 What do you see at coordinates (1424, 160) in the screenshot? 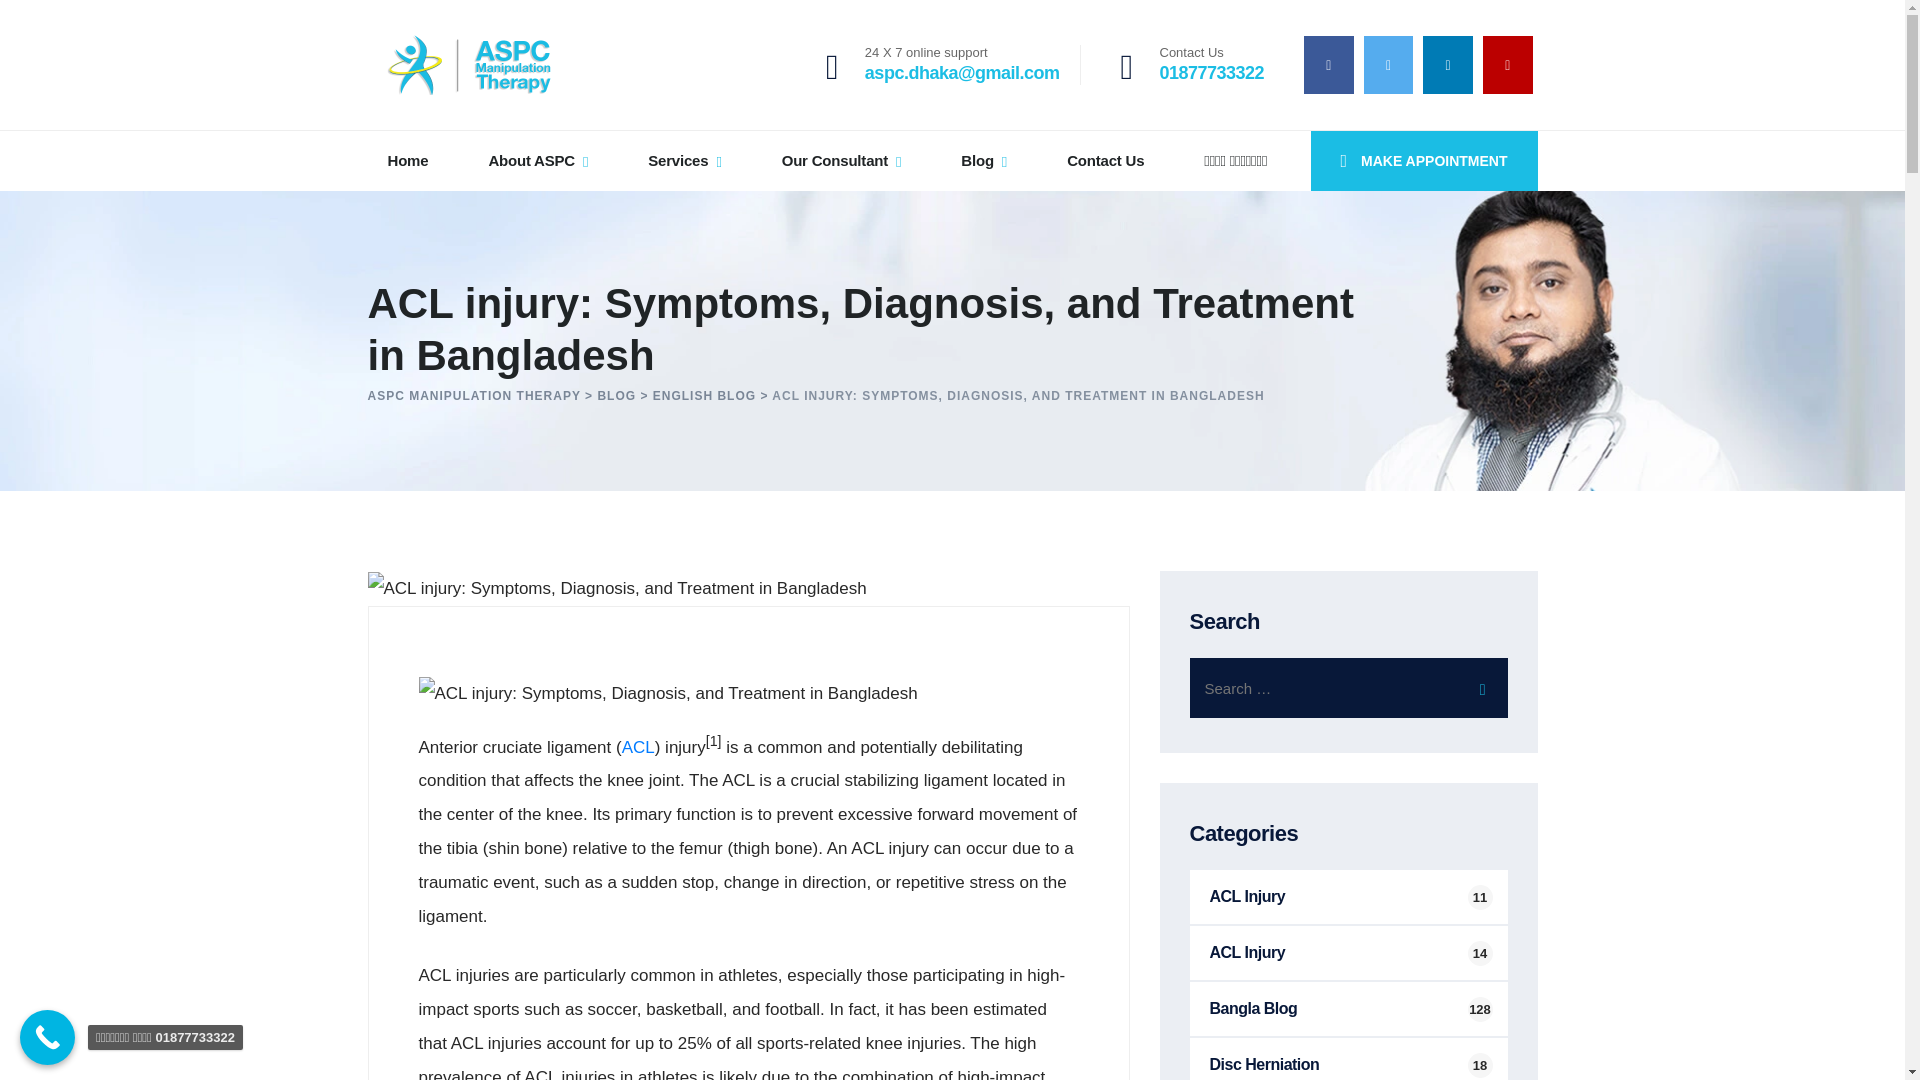
I see `ACL injury: Symptoms, Diagnosis, and Treatment in Bangladesh` at bounding box center [1424, 160].